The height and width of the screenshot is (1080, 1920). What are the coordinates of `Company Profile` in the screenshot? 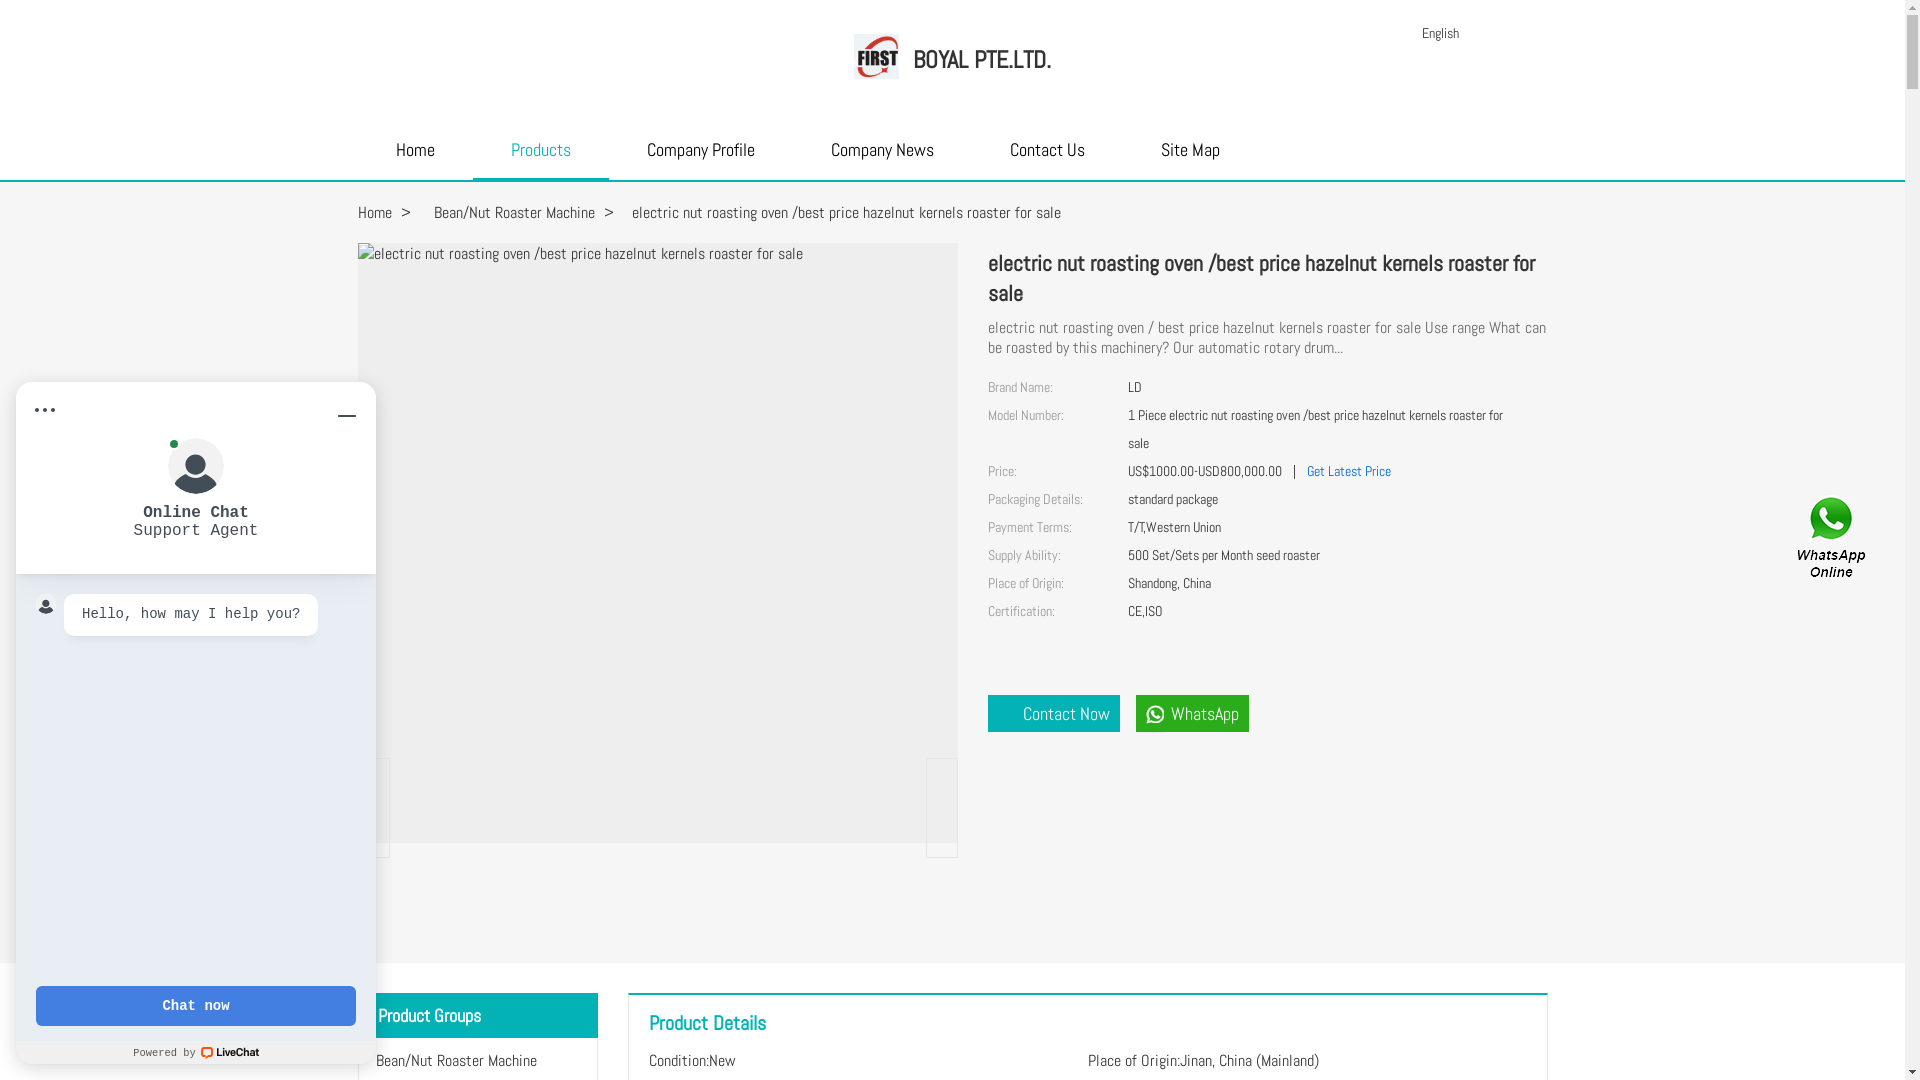 It's located at (700, 158).